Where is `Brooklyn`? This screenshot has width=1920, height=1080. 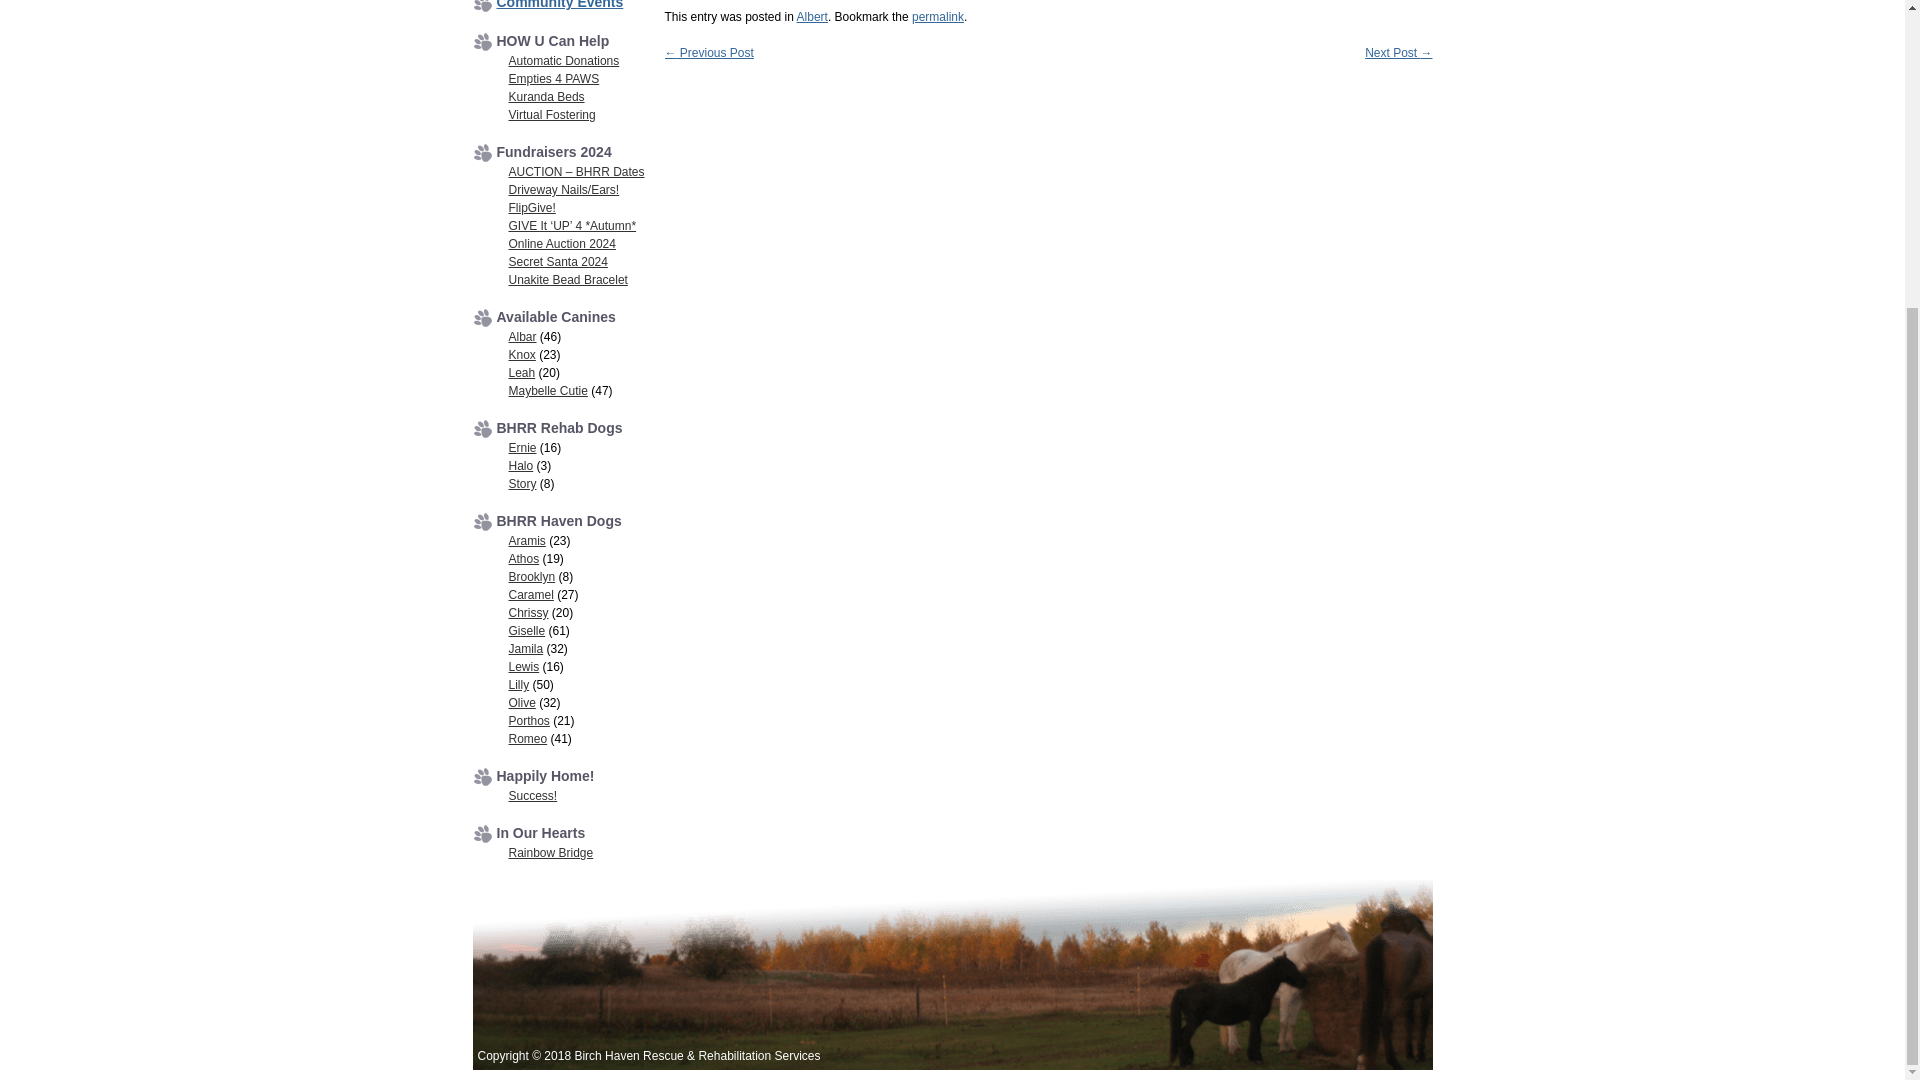
Brooklyn is located at coordinates (531, 577).